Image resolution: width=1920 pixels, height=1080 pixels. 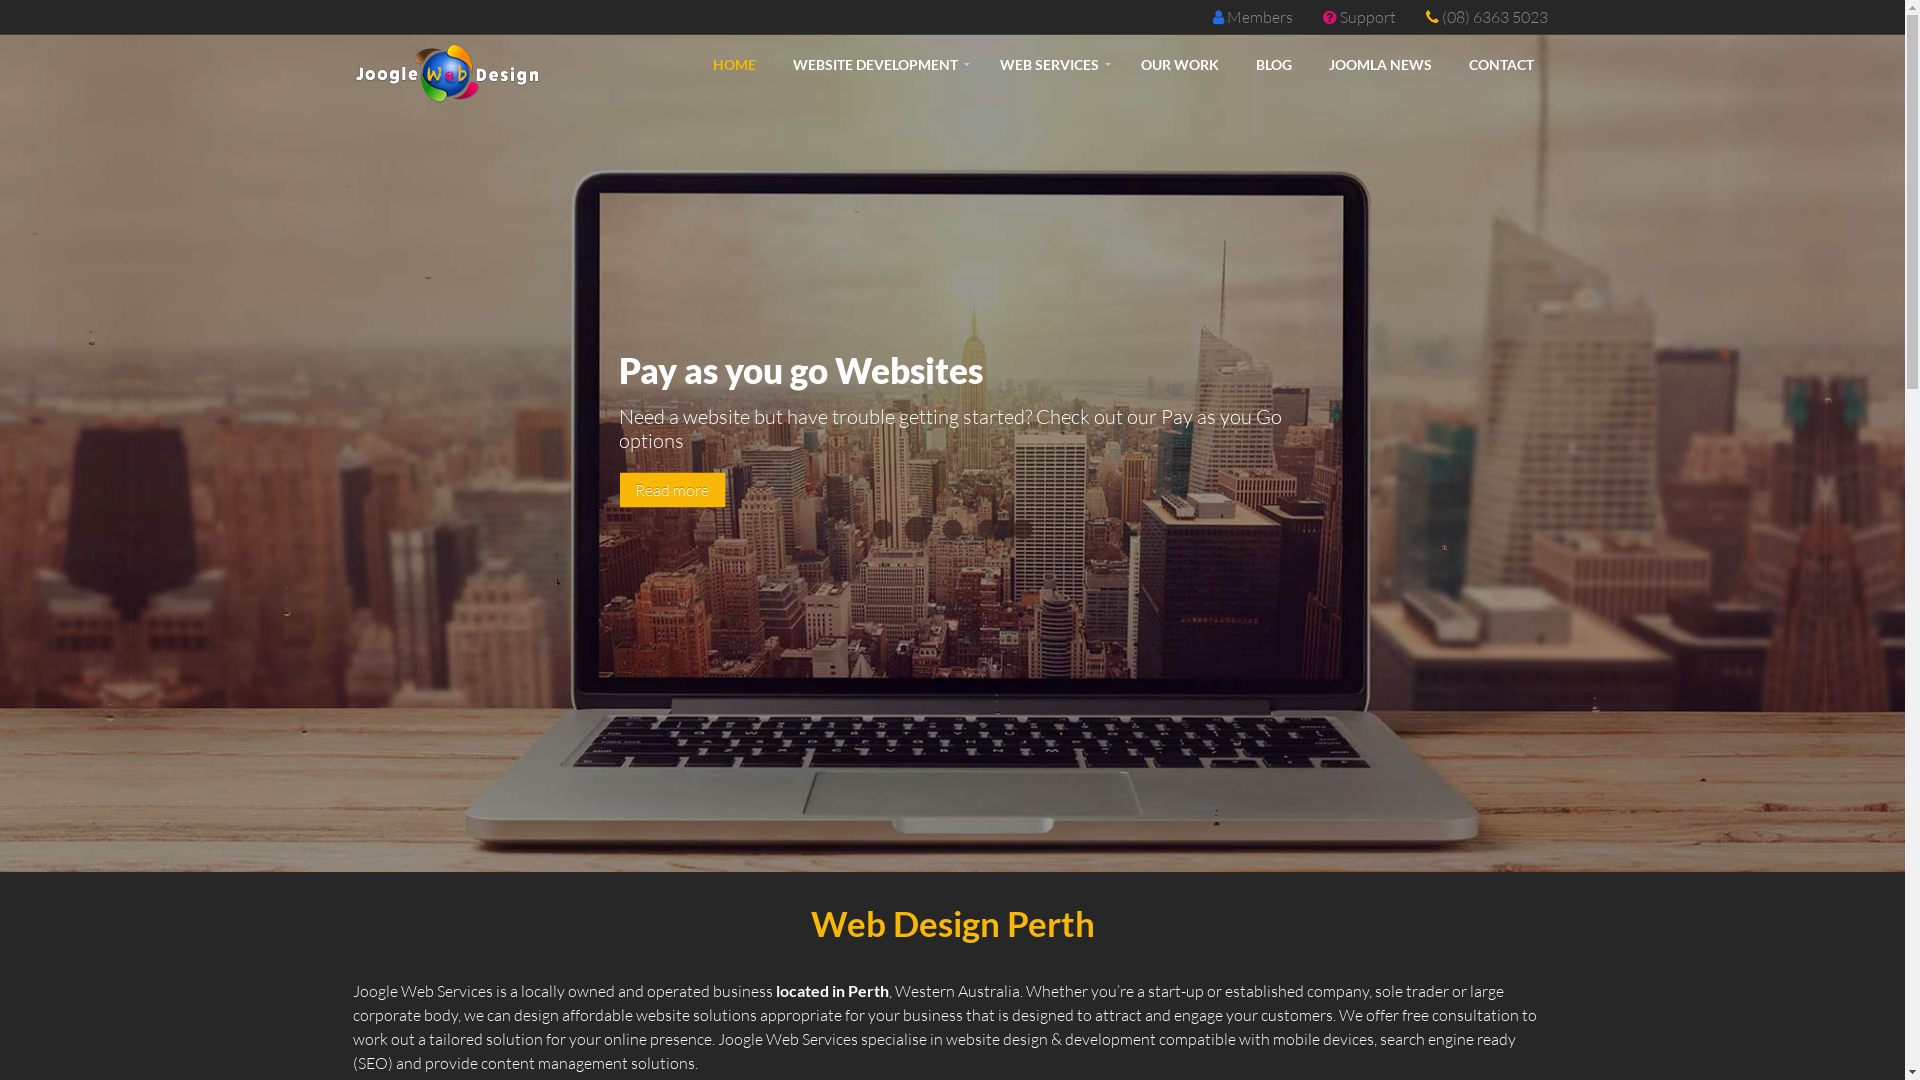 What do you see at coordinates (876, 65) in the screenshot?
I see `WEBSITE DEVELOPMENT` at bounding box center [876, 65].